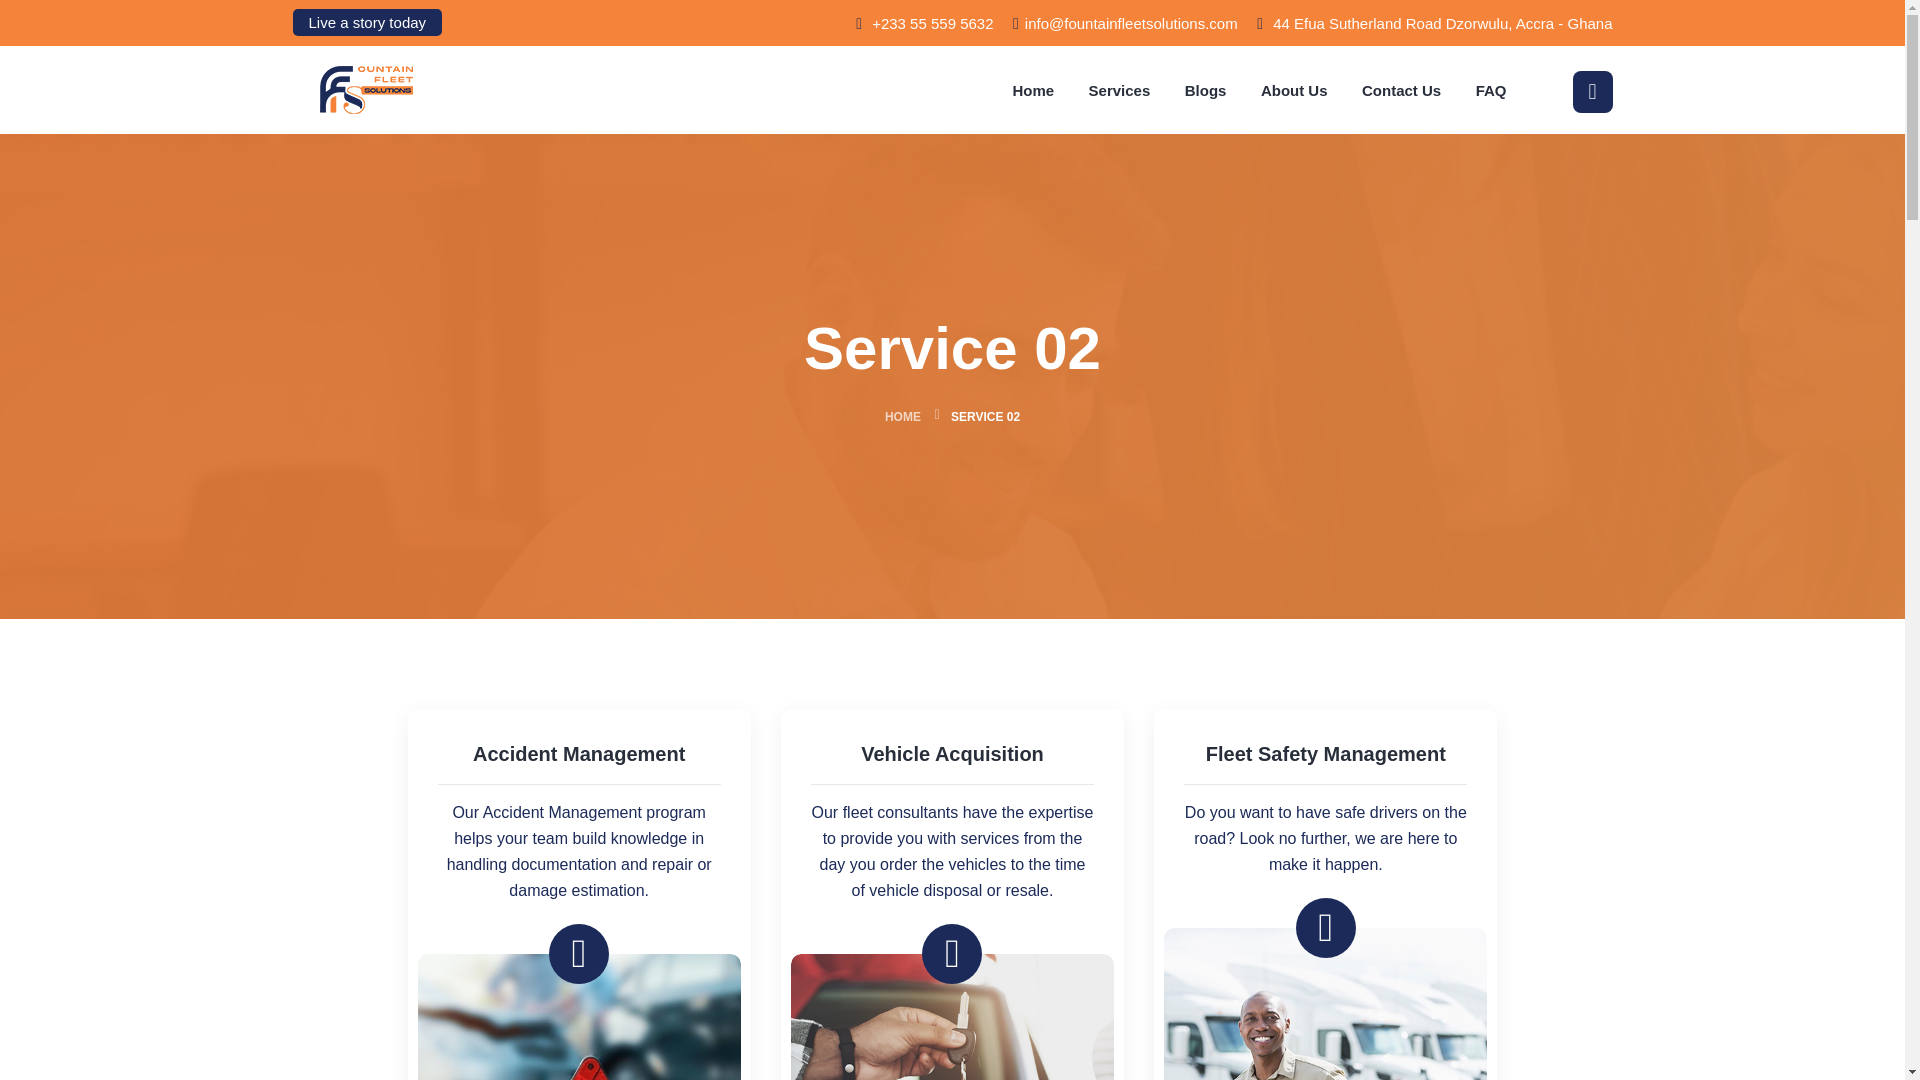 The width and height of the screenshot is (1920, 1080). Describe the element at coordinates (366, 22) in the screenshot. I see `Live a story today` at that location.